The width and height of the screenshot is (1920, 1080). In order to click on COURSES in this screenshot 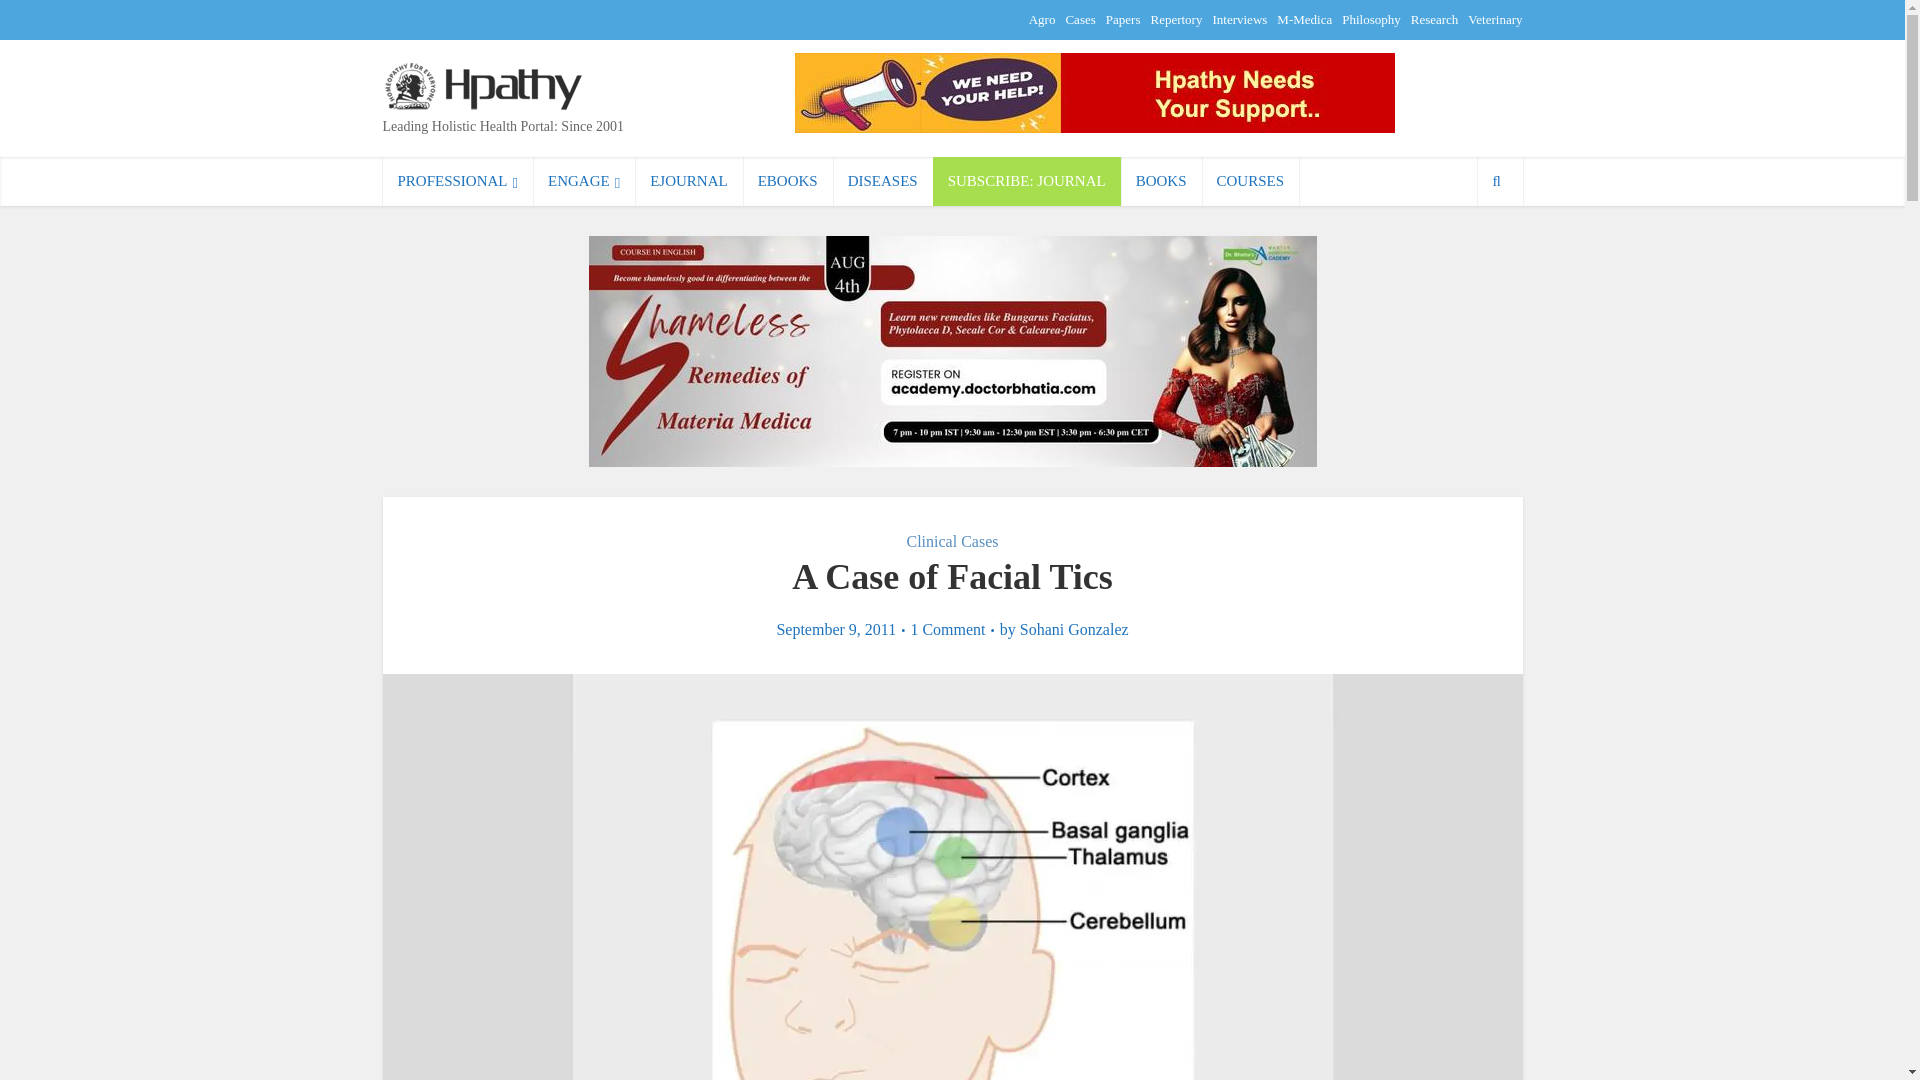, I will do `click(1250, 181)`.